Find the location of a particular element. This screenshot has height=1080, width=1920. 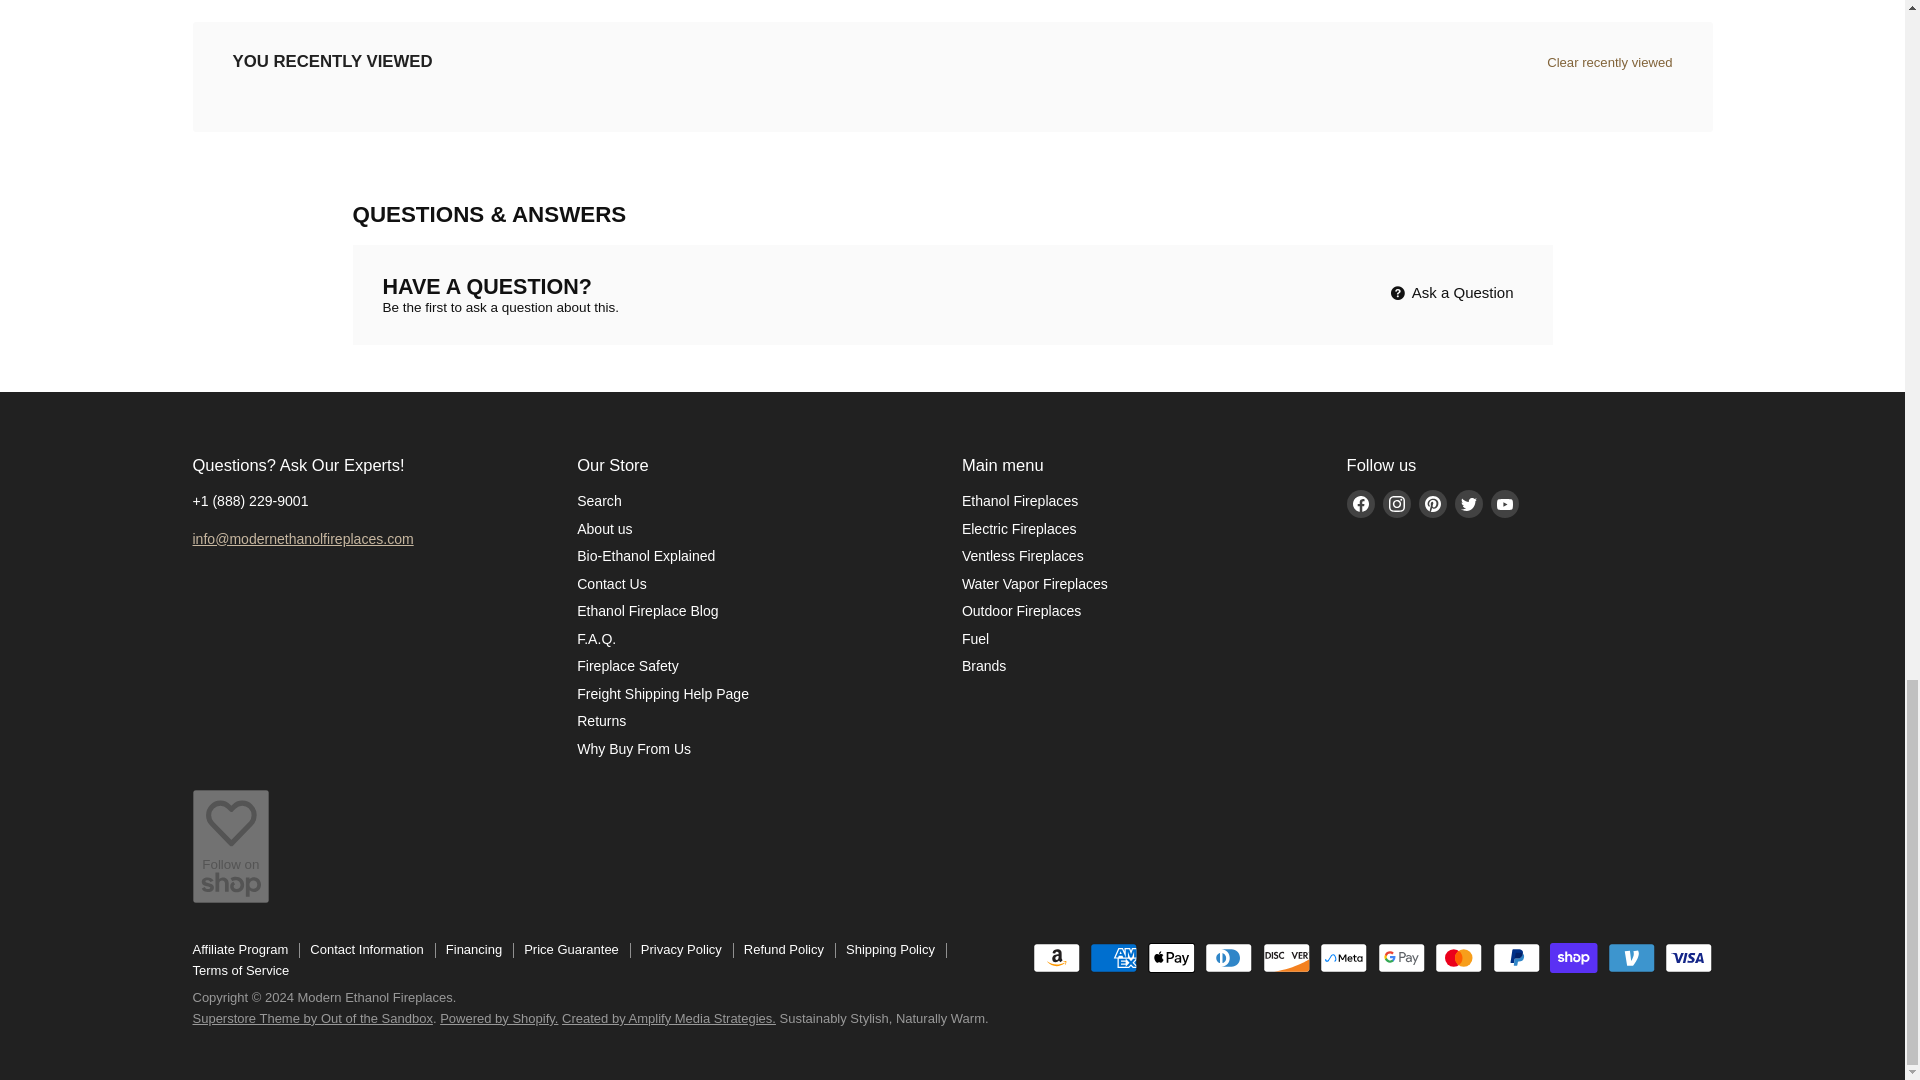

YouTube is located at coordinates (1504, 504).